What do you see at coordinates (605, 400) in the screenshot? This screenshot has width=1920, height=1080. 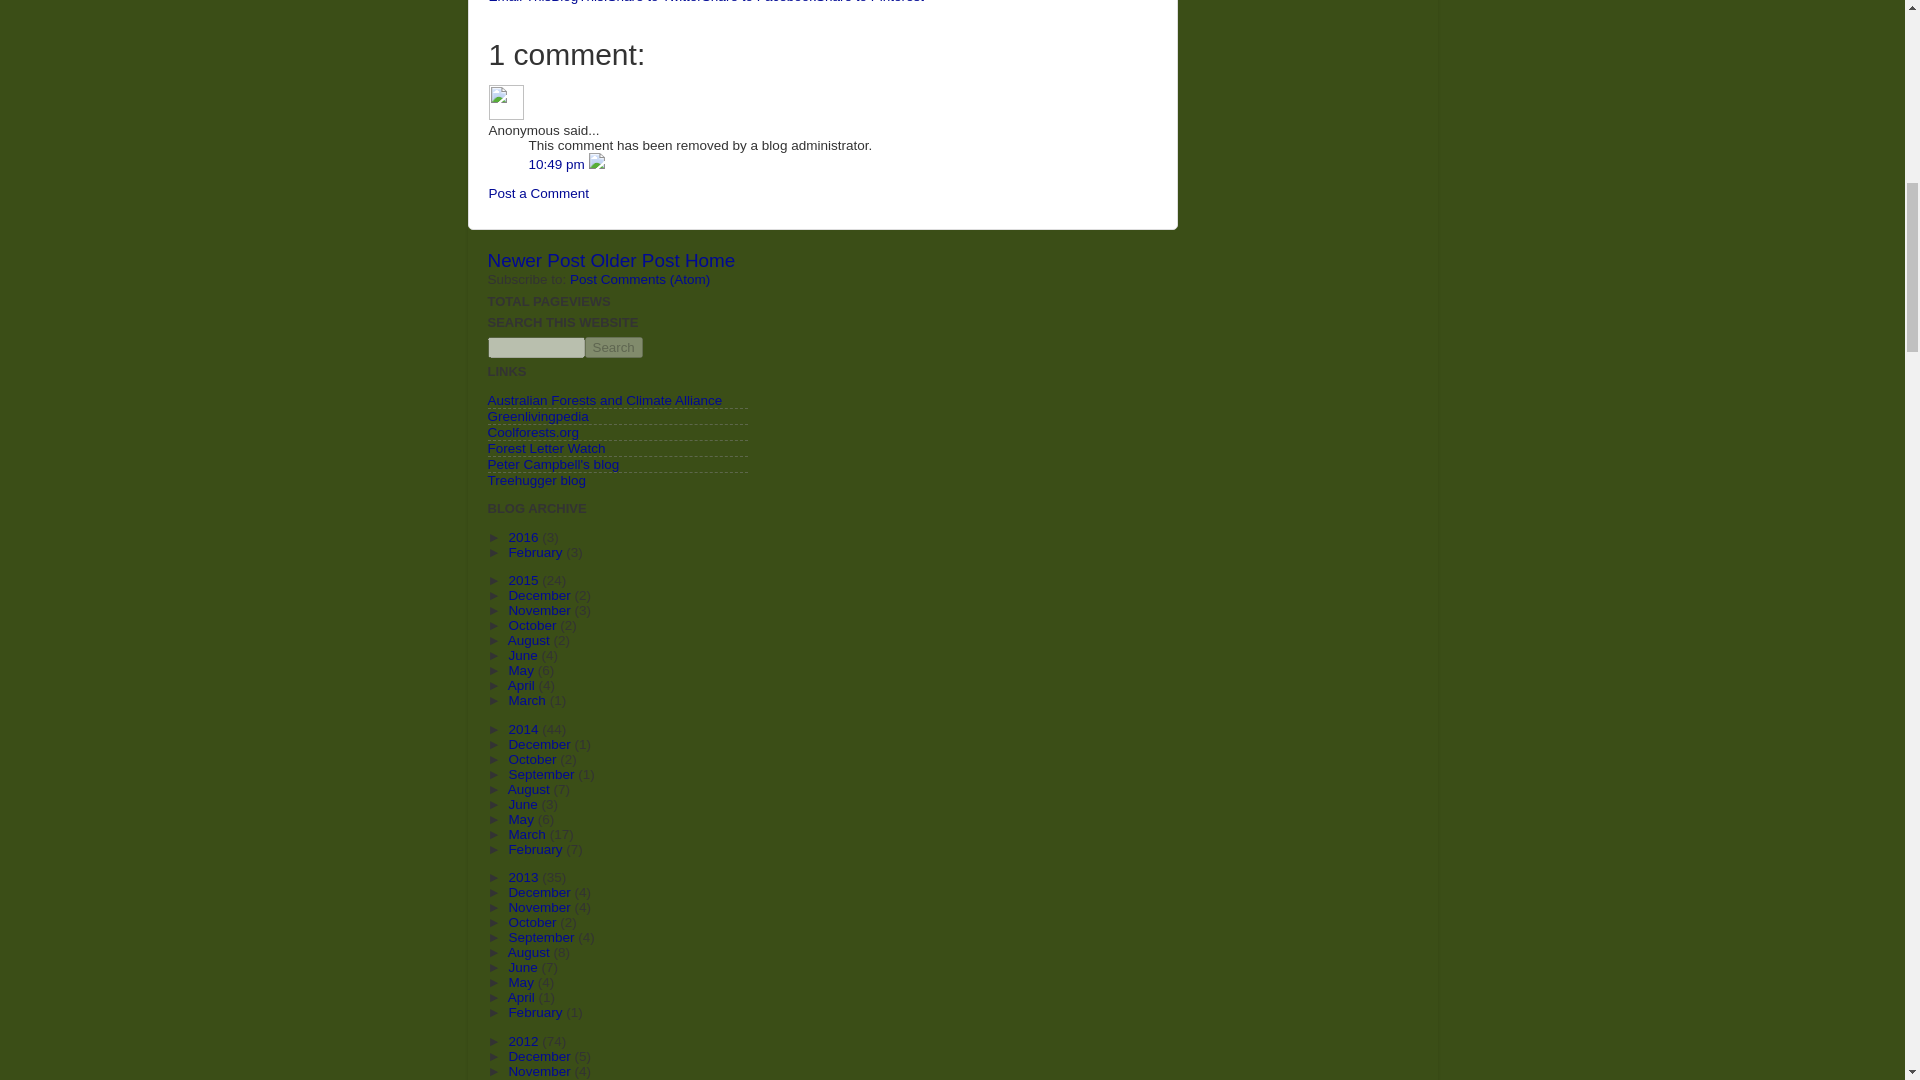 I see `Australian Forests and Climate Alliance` at bounding box center [605, 400].